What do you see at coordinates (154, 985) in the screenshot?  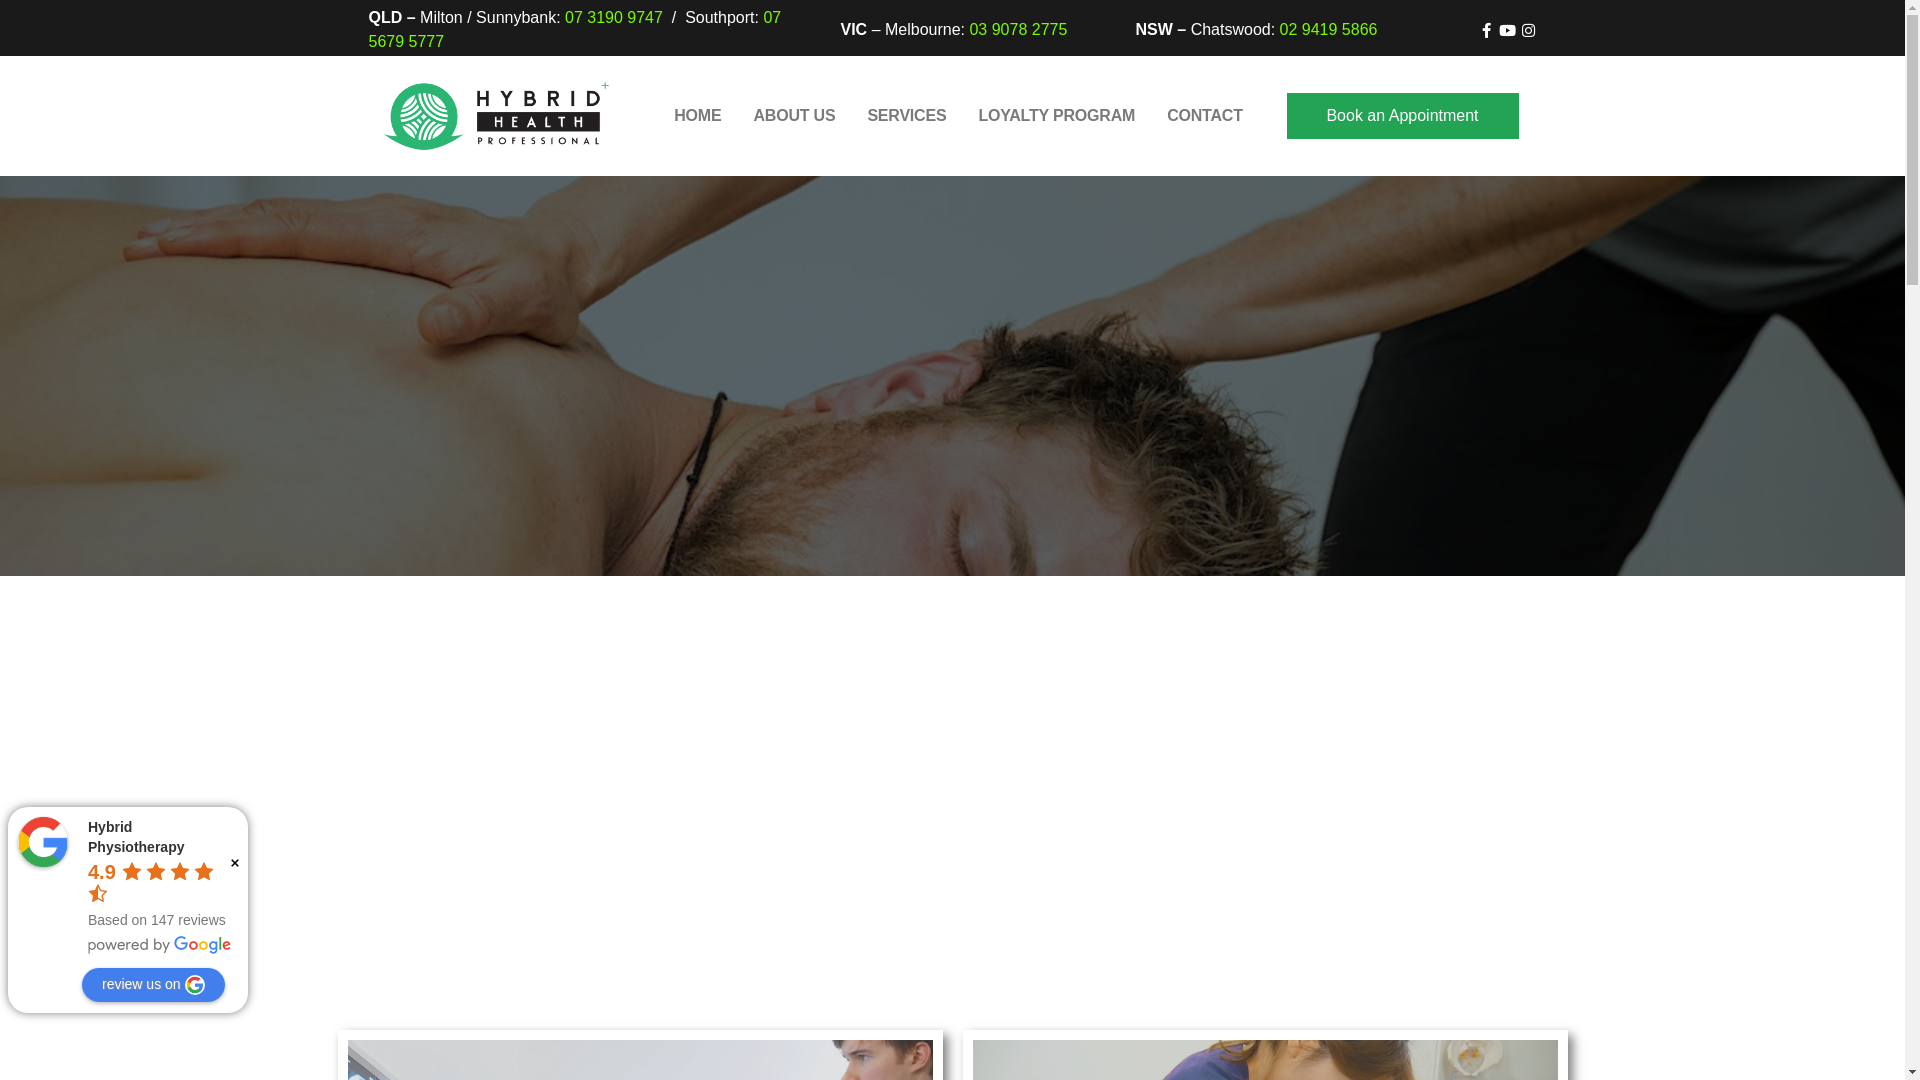 I see `review us on` at bounding box center [154, 985].